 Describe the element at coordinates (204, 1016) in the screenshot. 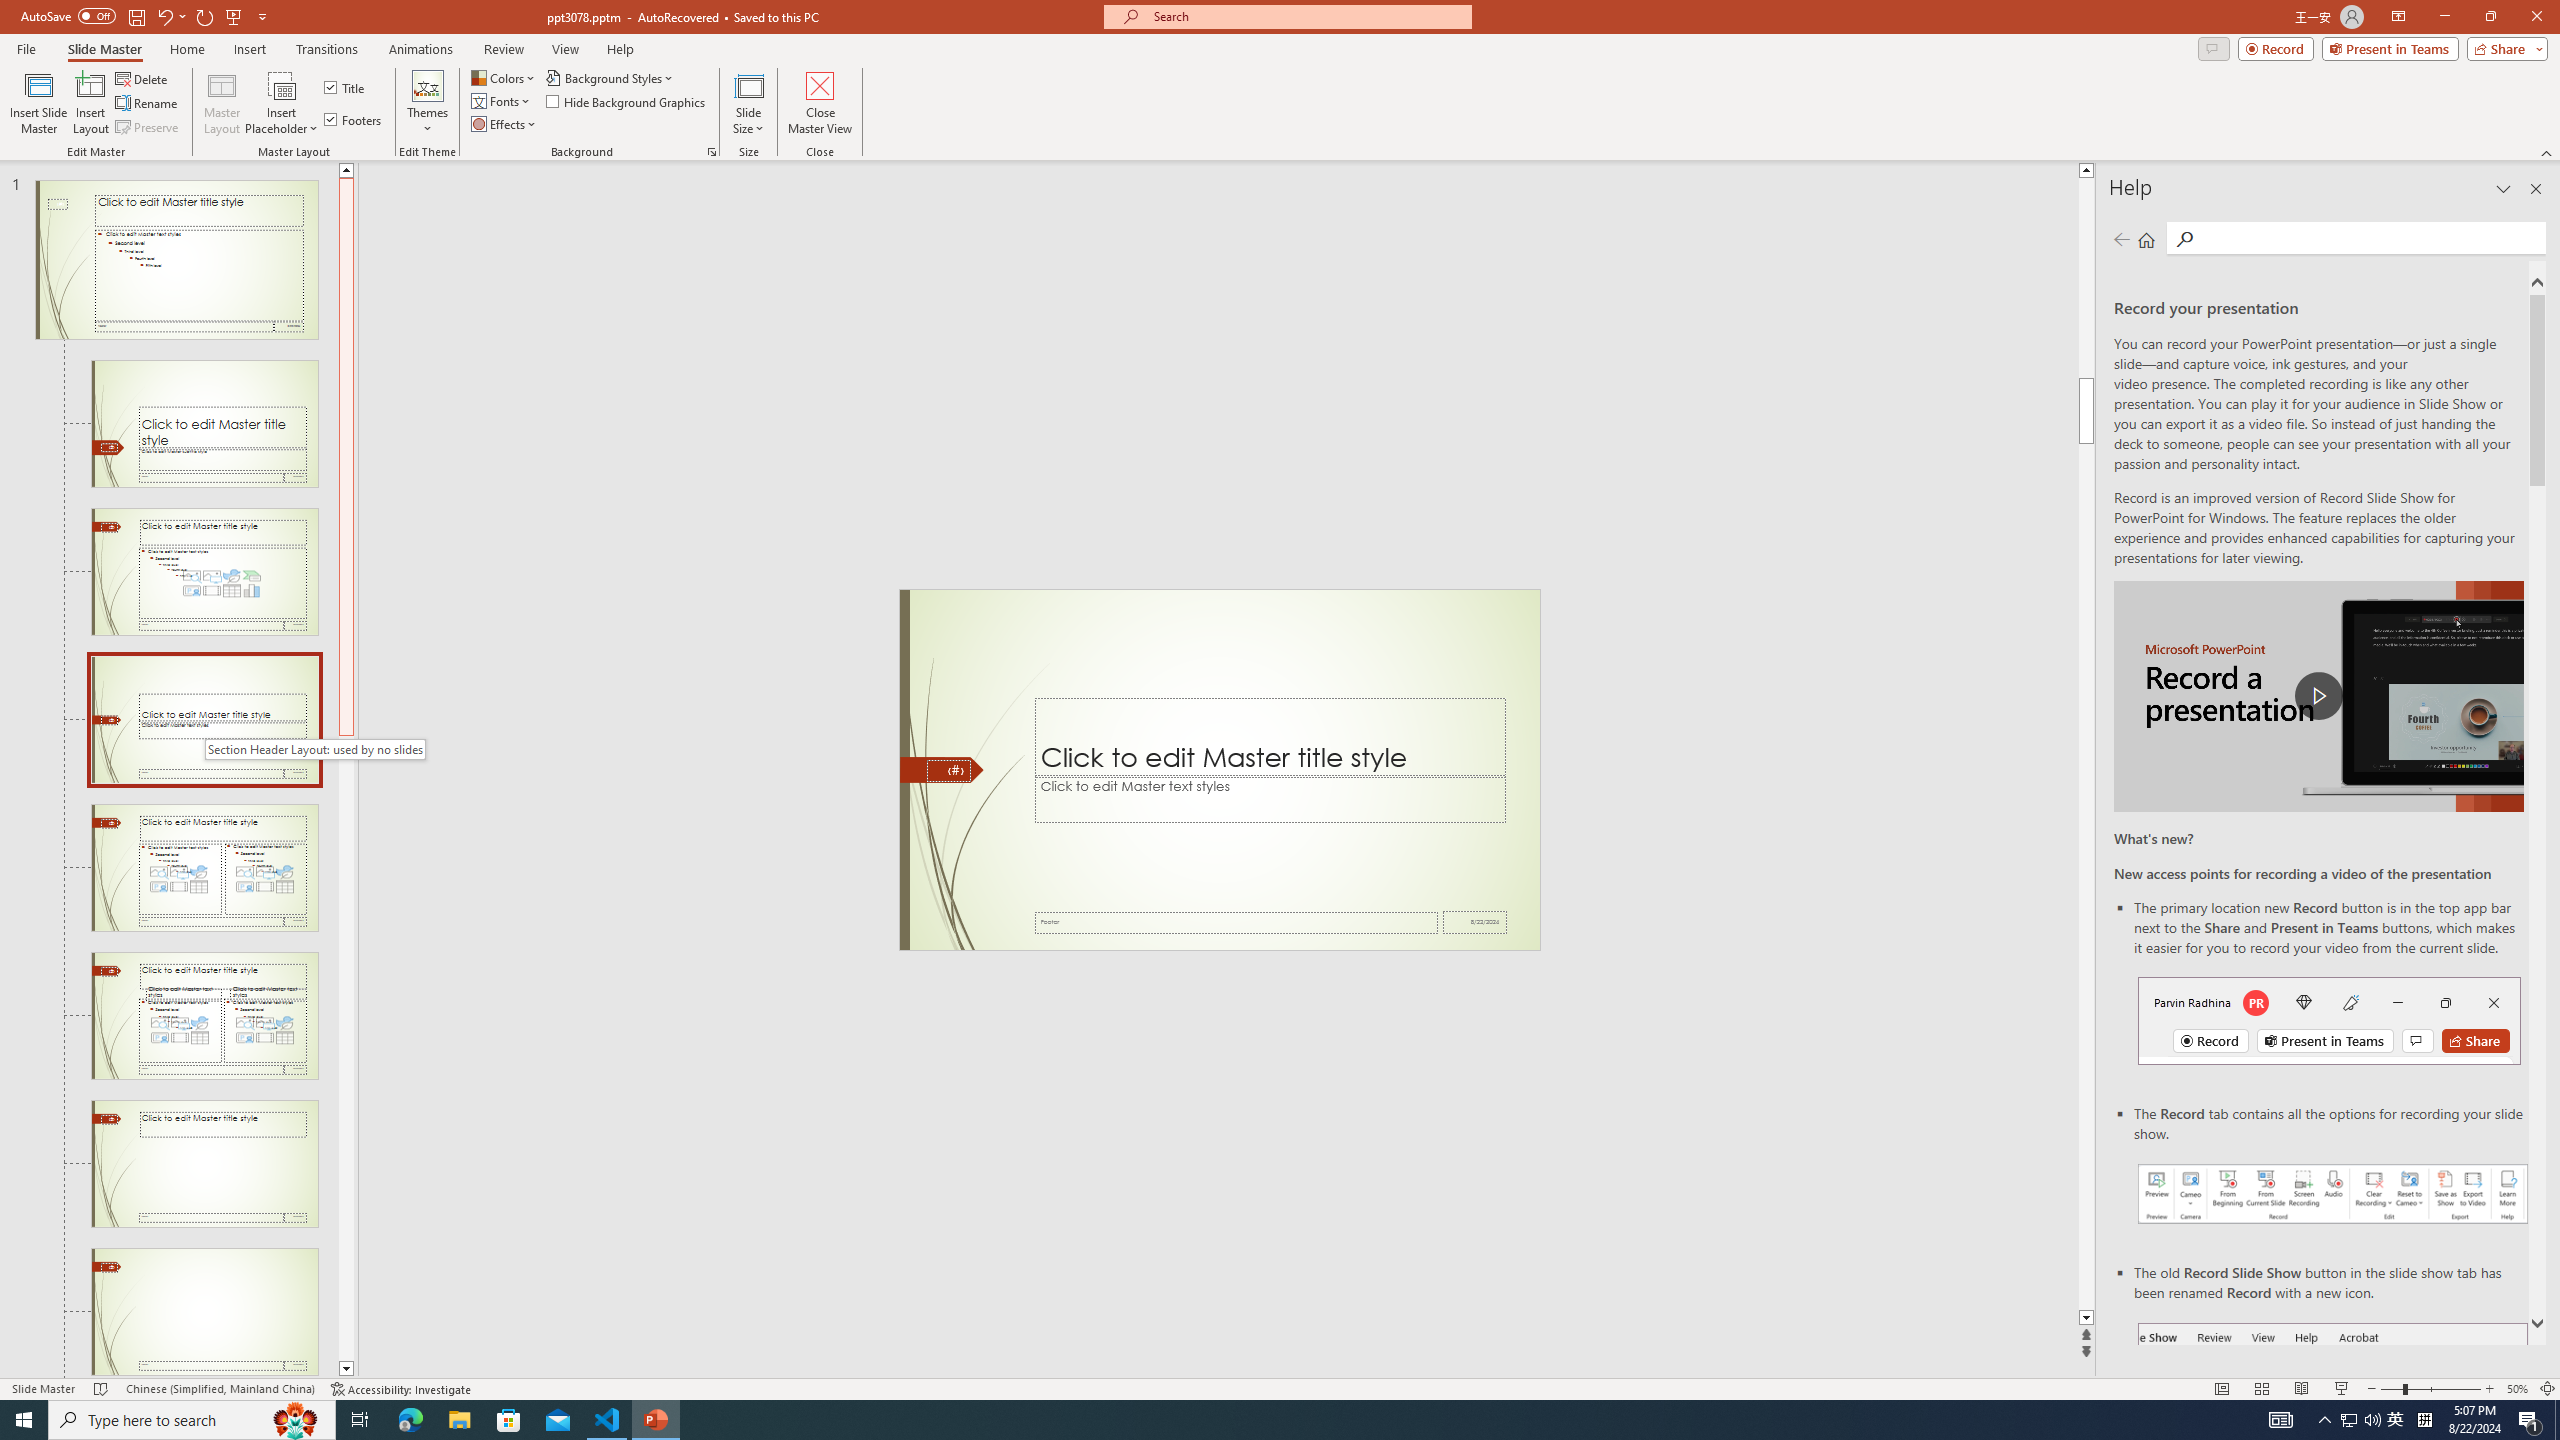

I see `Slide Comparison Layout: used by no slides` at that location.